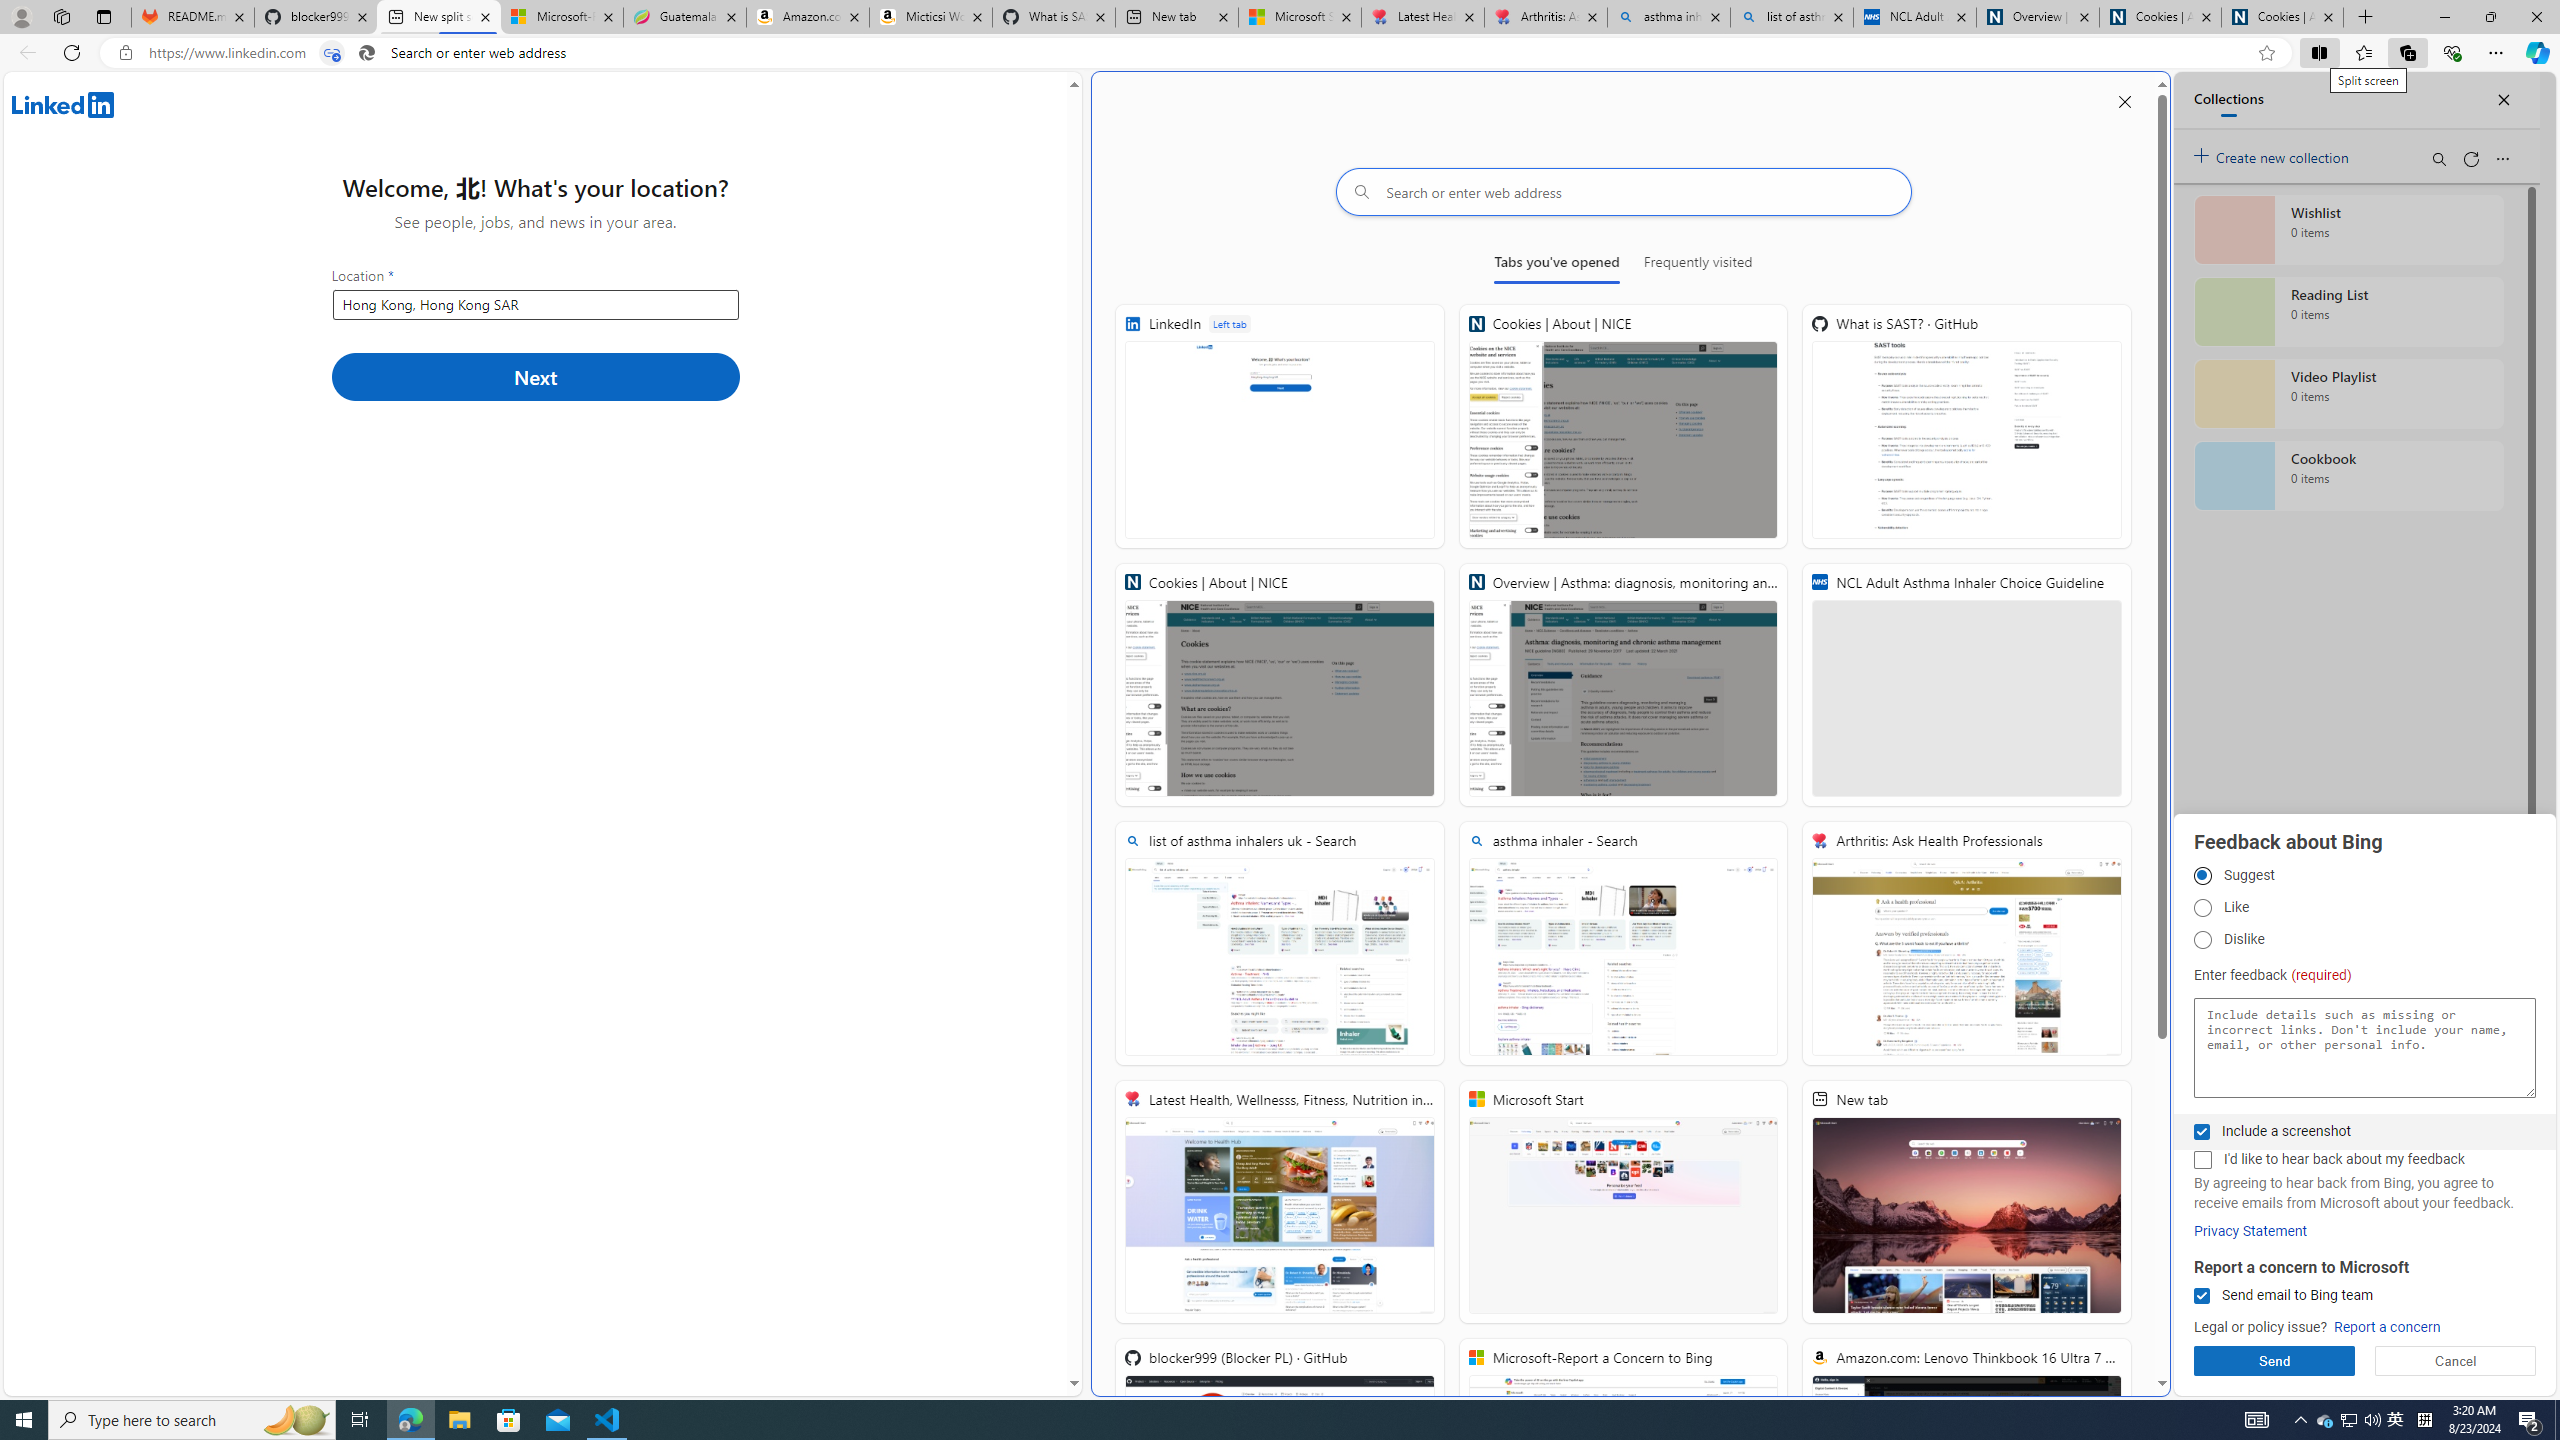 Image resolution: width=2560 pixels, height=1440 pixels. What do you see at coordinates (2124, 101) in the screenshot?
I see `Close split screen` at bounding box center [2124, 101].